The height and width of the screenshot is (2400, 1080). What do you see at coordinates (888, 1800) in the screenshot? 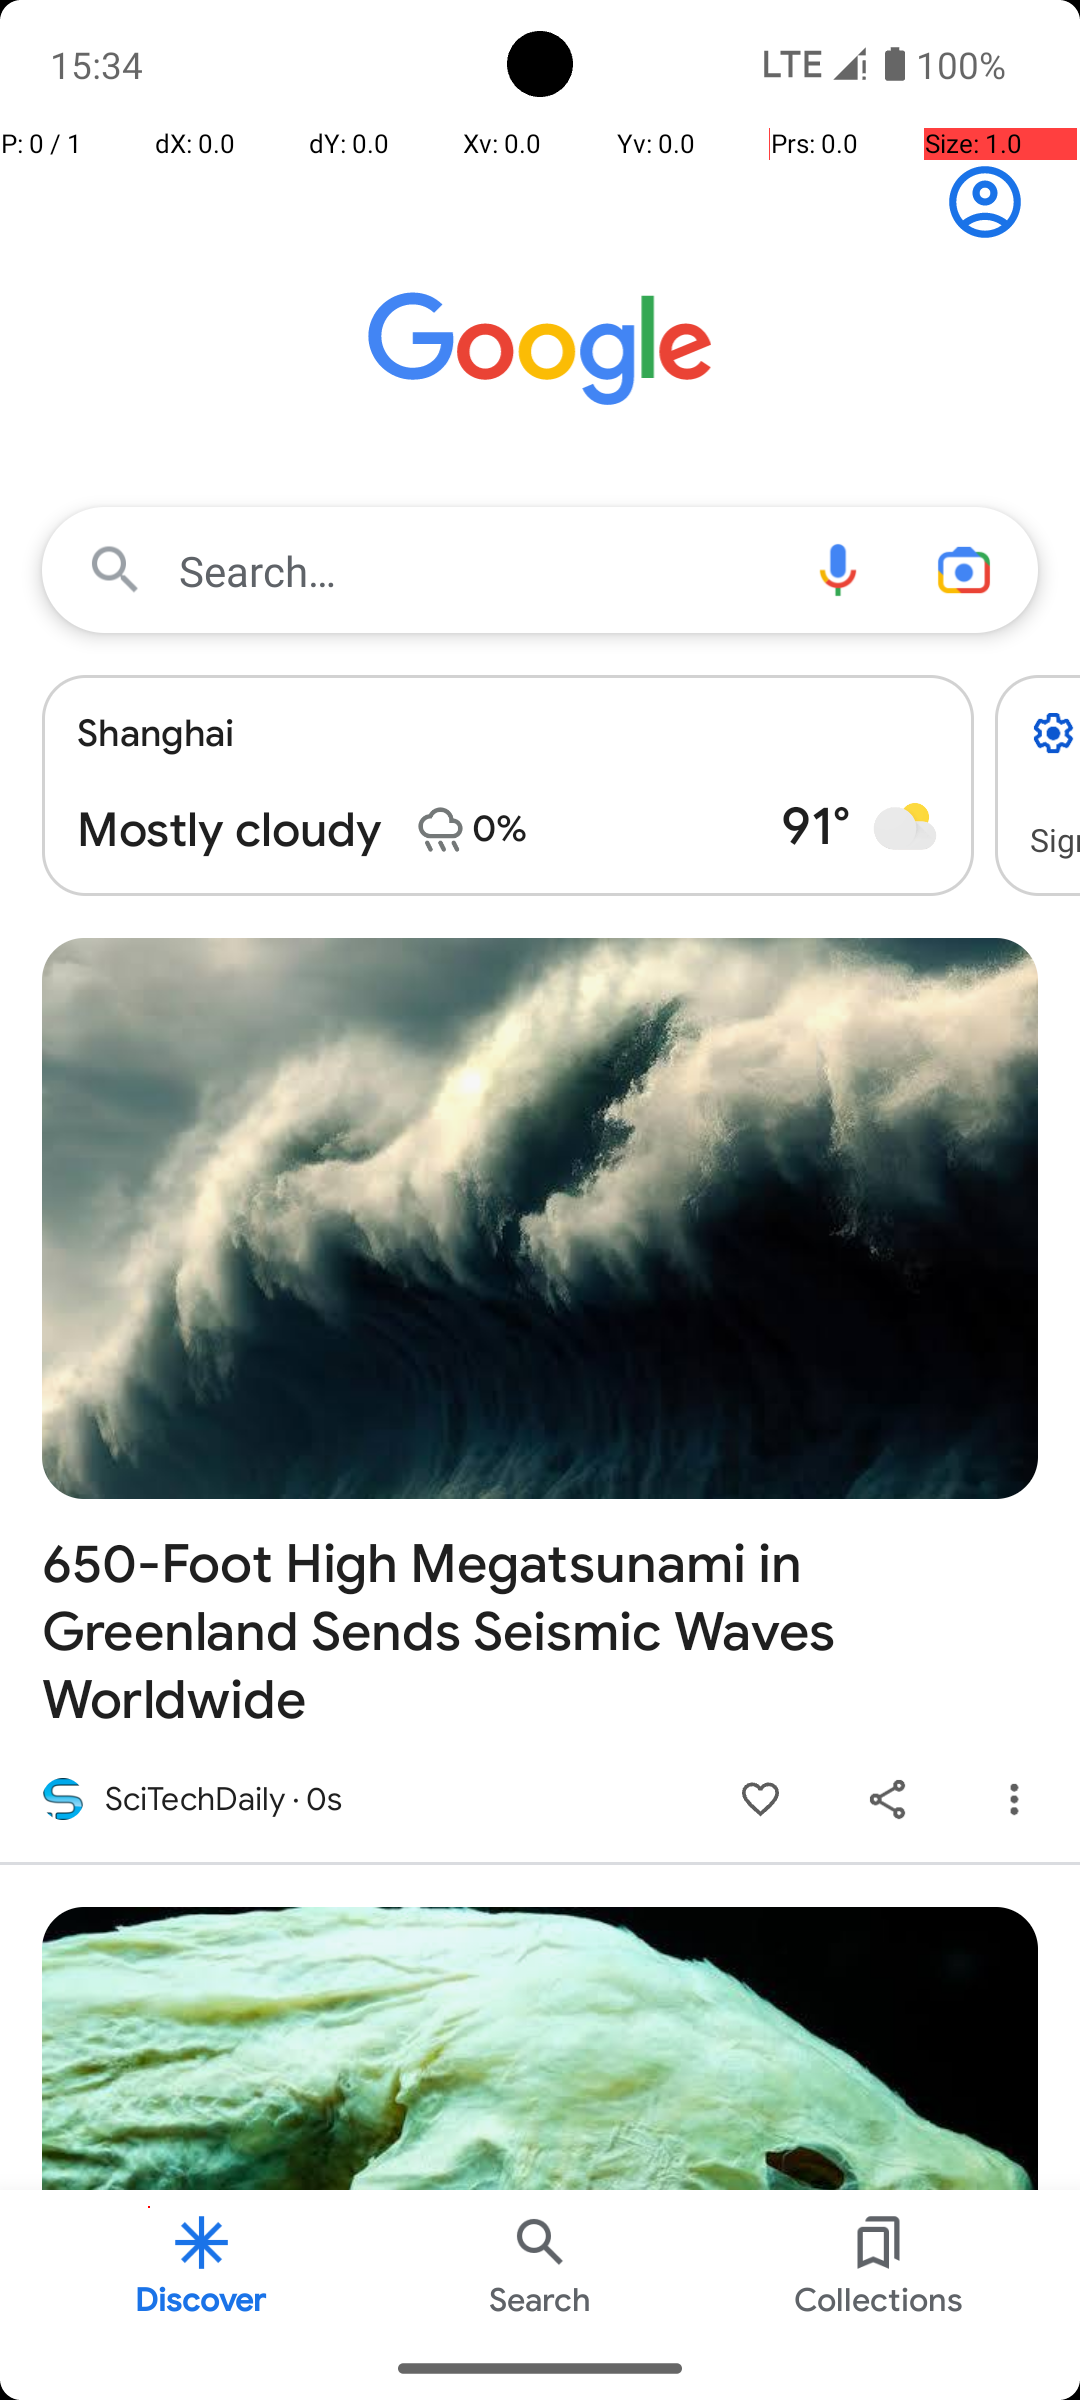
I see `Share 650-Foot High Megatsunami in Greenland Sends Seismic Waves Worldwide` at bounding box center [888, 1800].